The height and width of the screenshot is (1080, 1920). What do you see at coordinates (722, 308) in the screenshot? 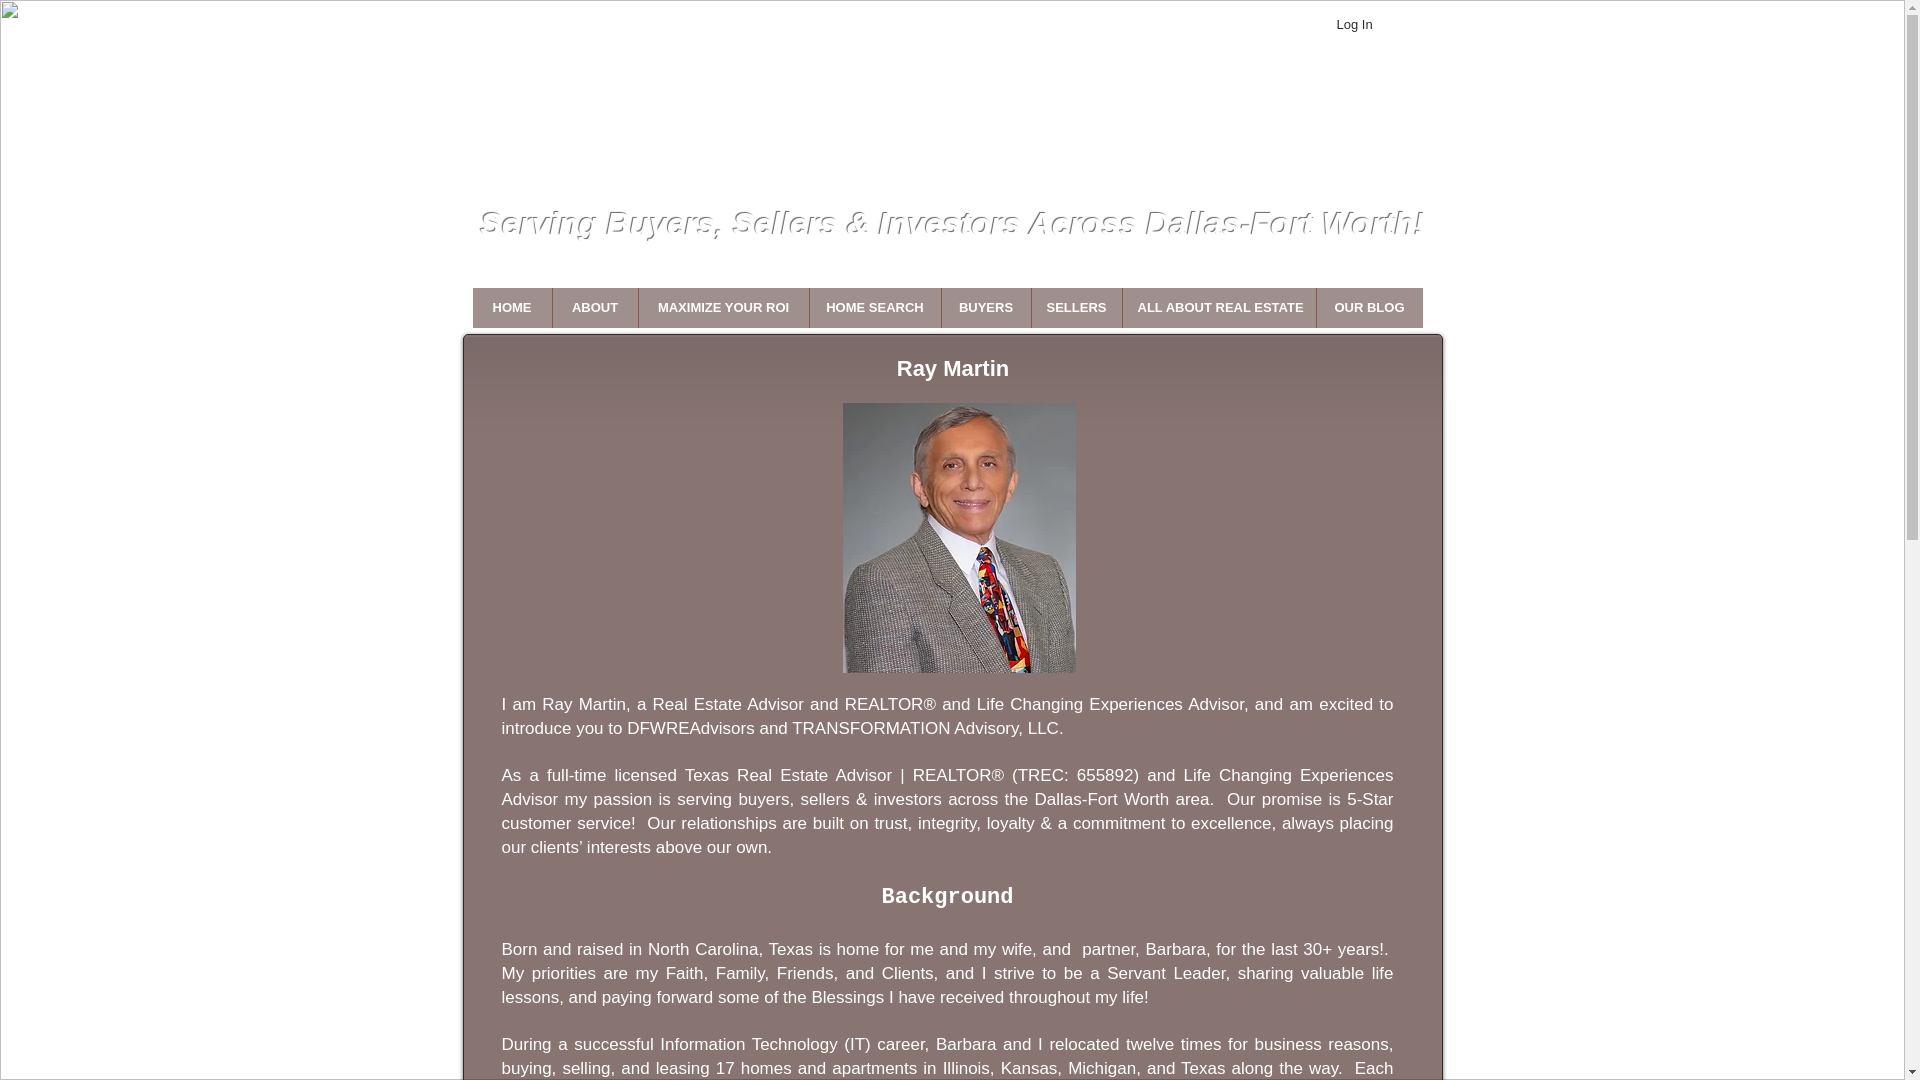
I see `MAXIMIZE YOUR ROI` at bounding box center [722, 308].